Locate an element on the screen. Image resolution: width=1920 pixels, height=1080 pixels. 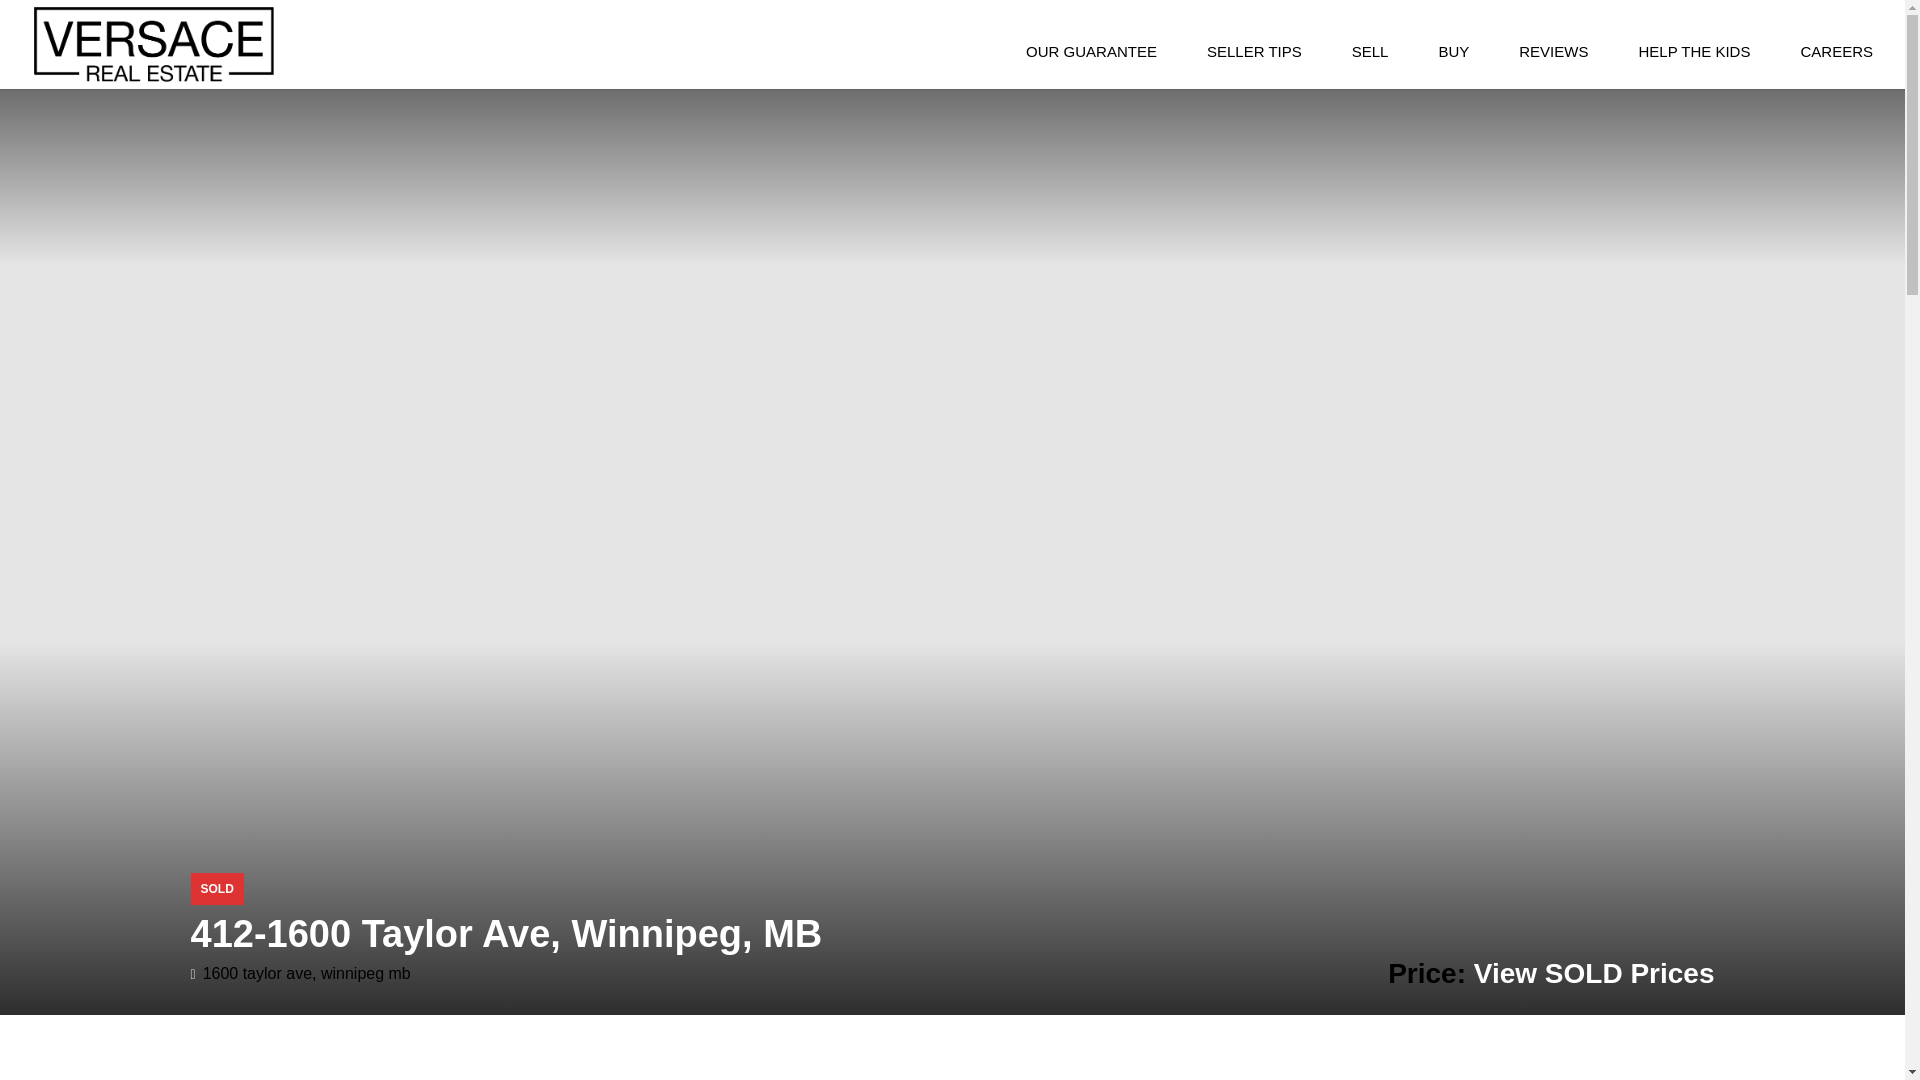
REVIEWS is located at coordinates (1554, 52).